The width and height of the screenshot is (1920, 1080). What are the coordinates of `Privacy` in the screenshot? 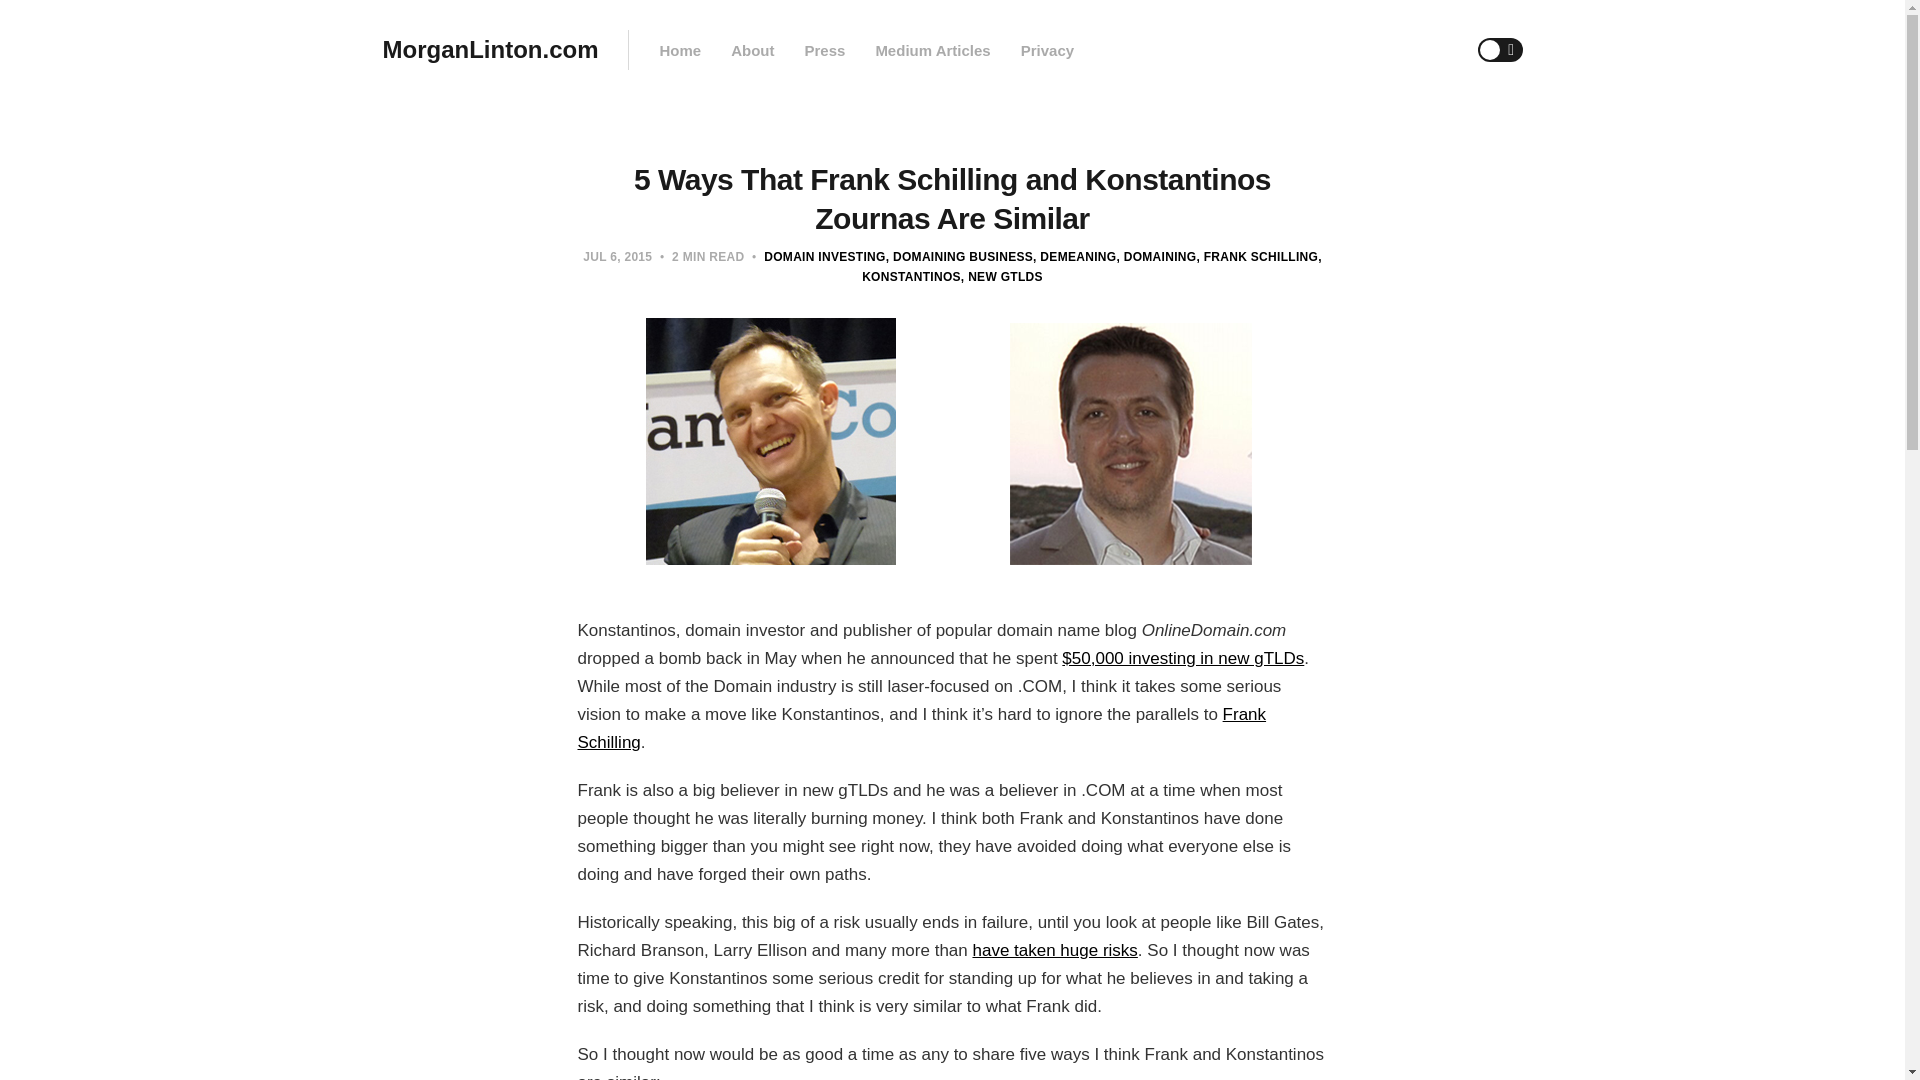 It's located at (1047, 50).